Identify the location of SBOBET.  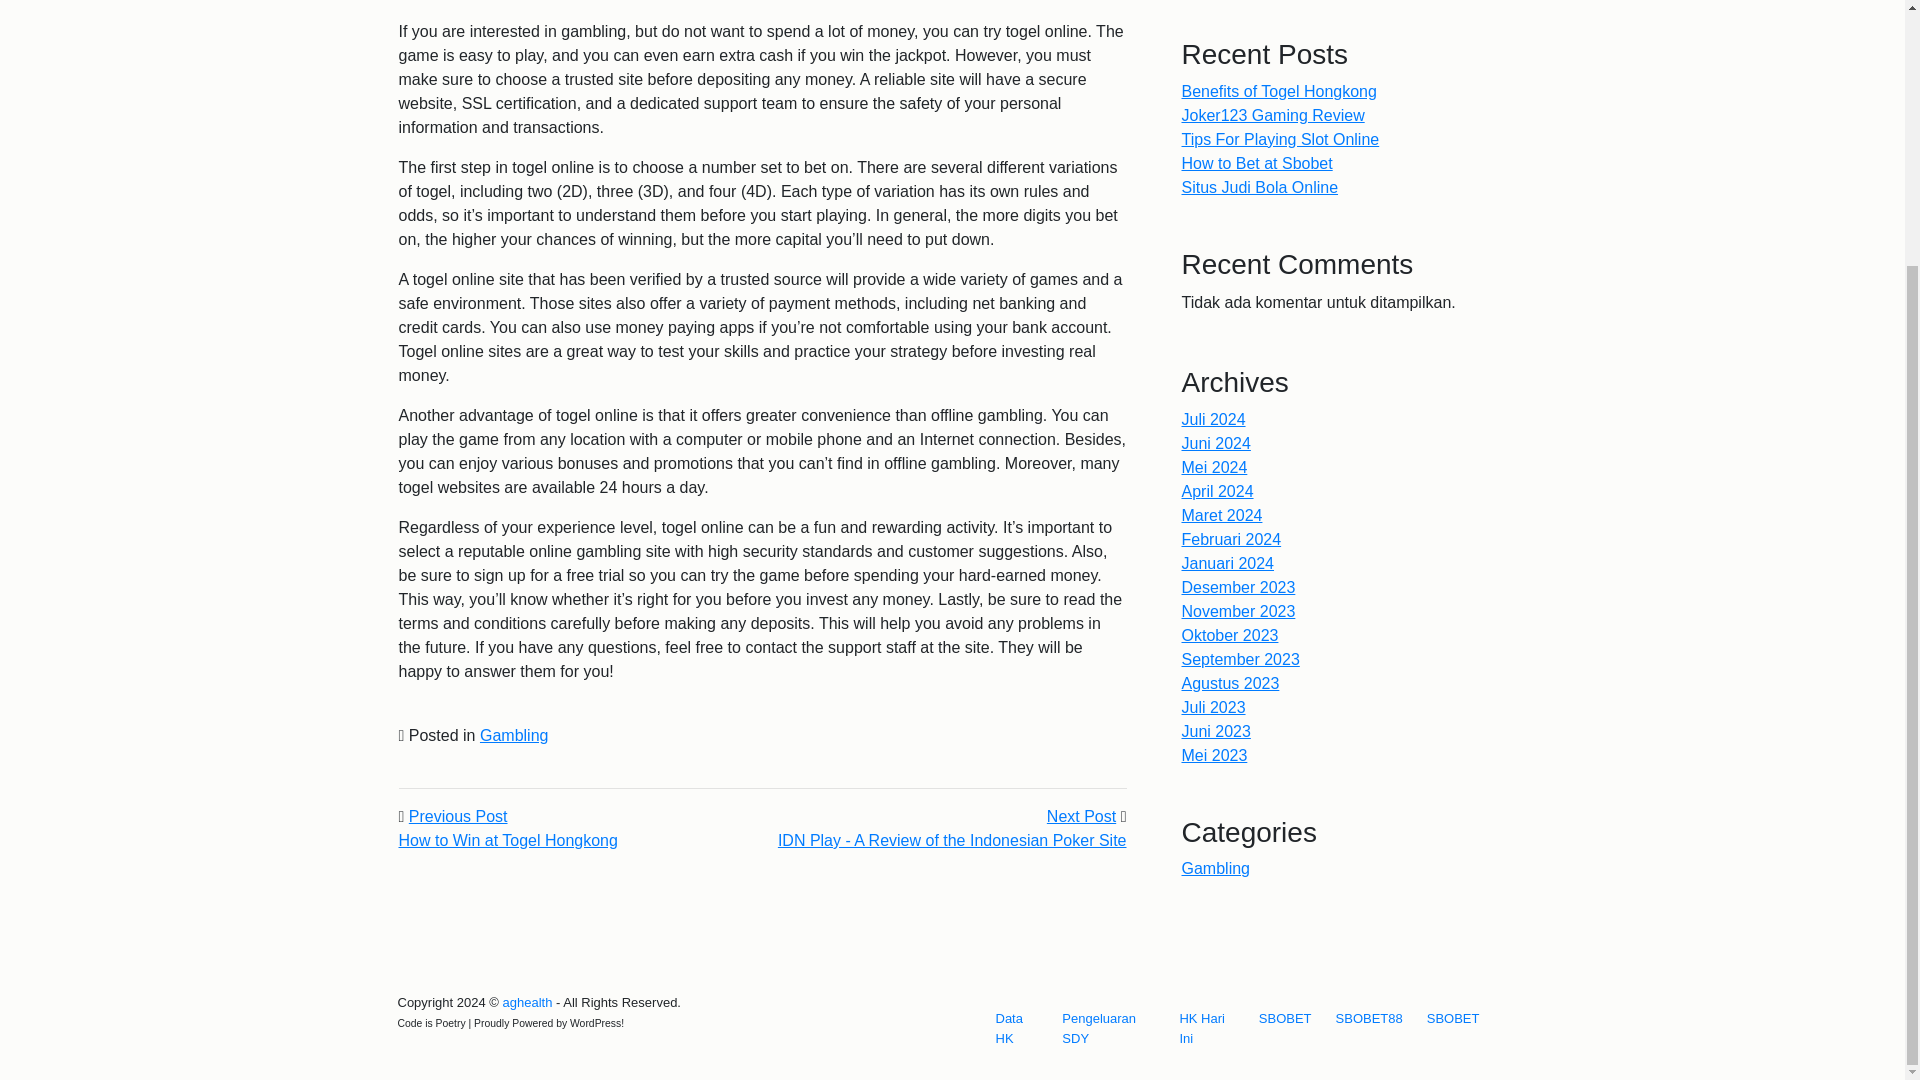
(1286, 1018).